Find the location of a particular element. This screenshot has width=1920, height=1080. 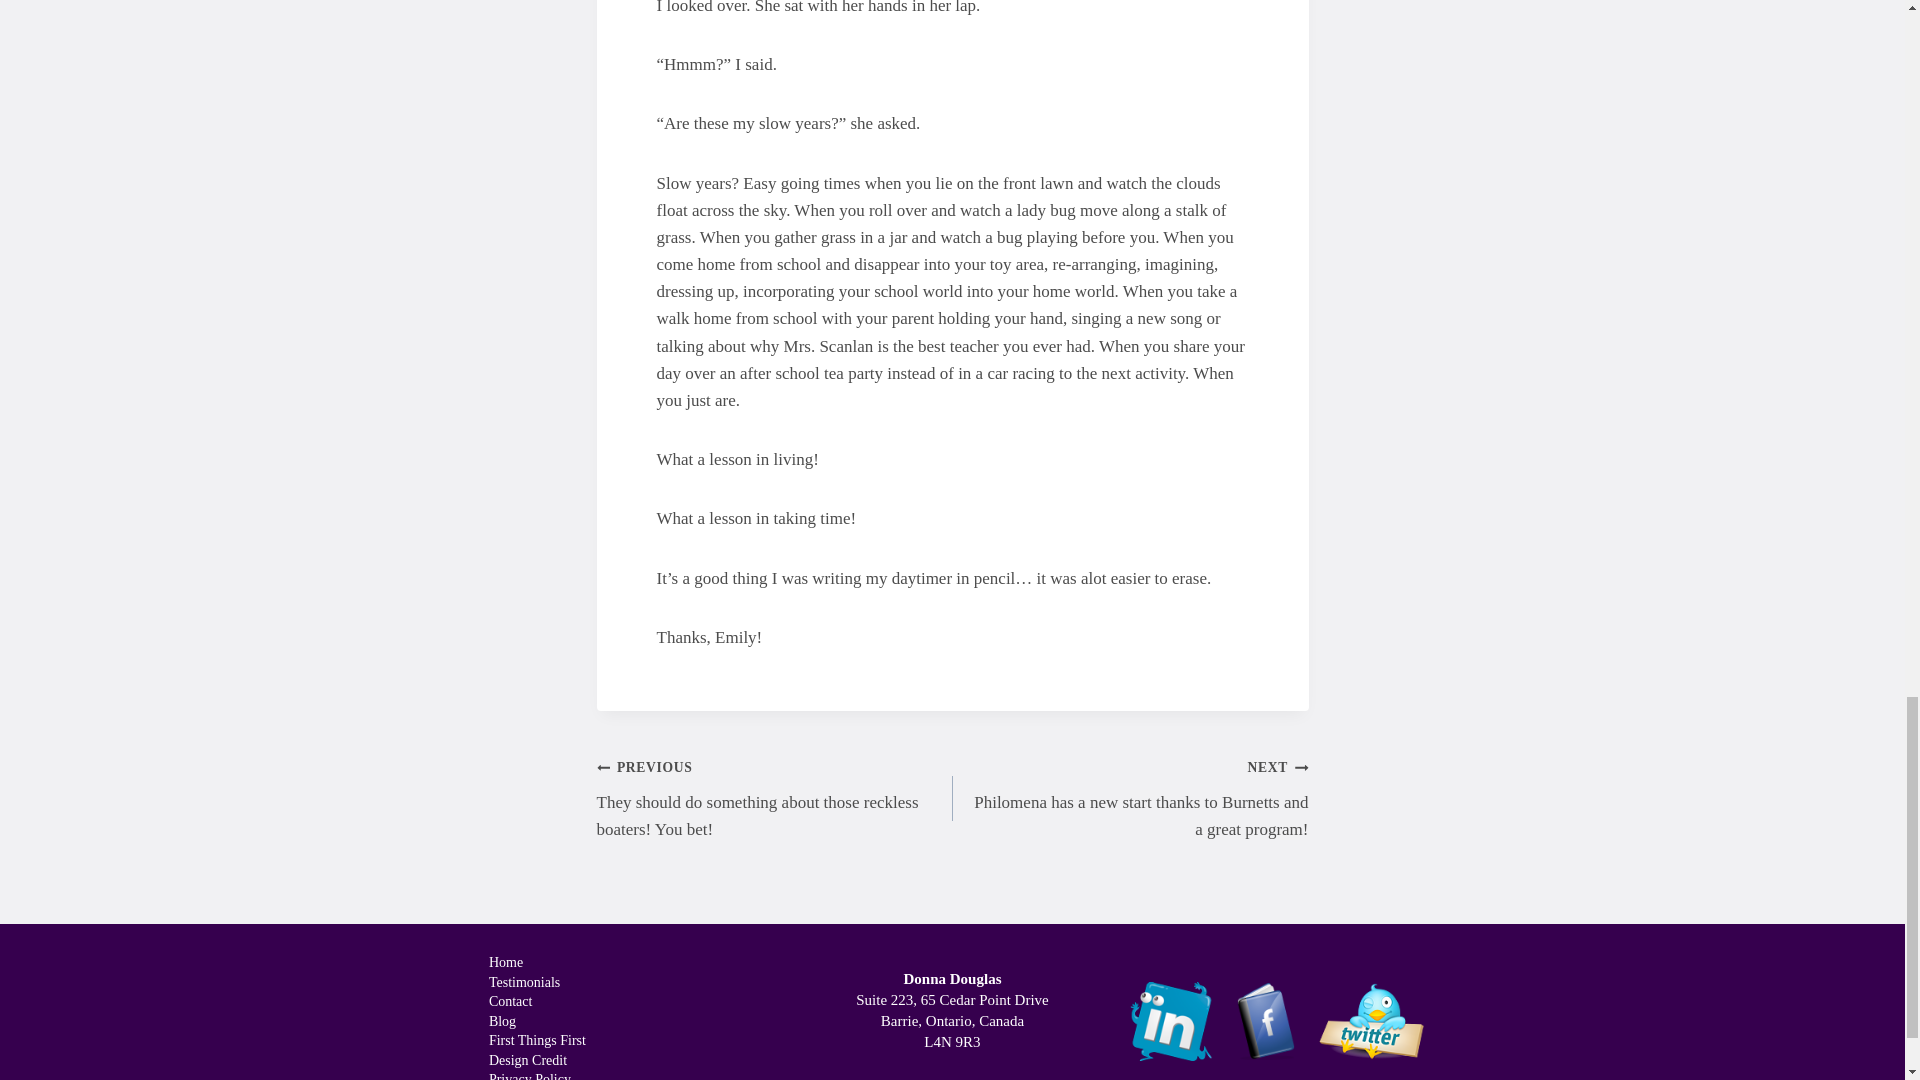

Privacy Policy is located at coordinates (536, 1076).